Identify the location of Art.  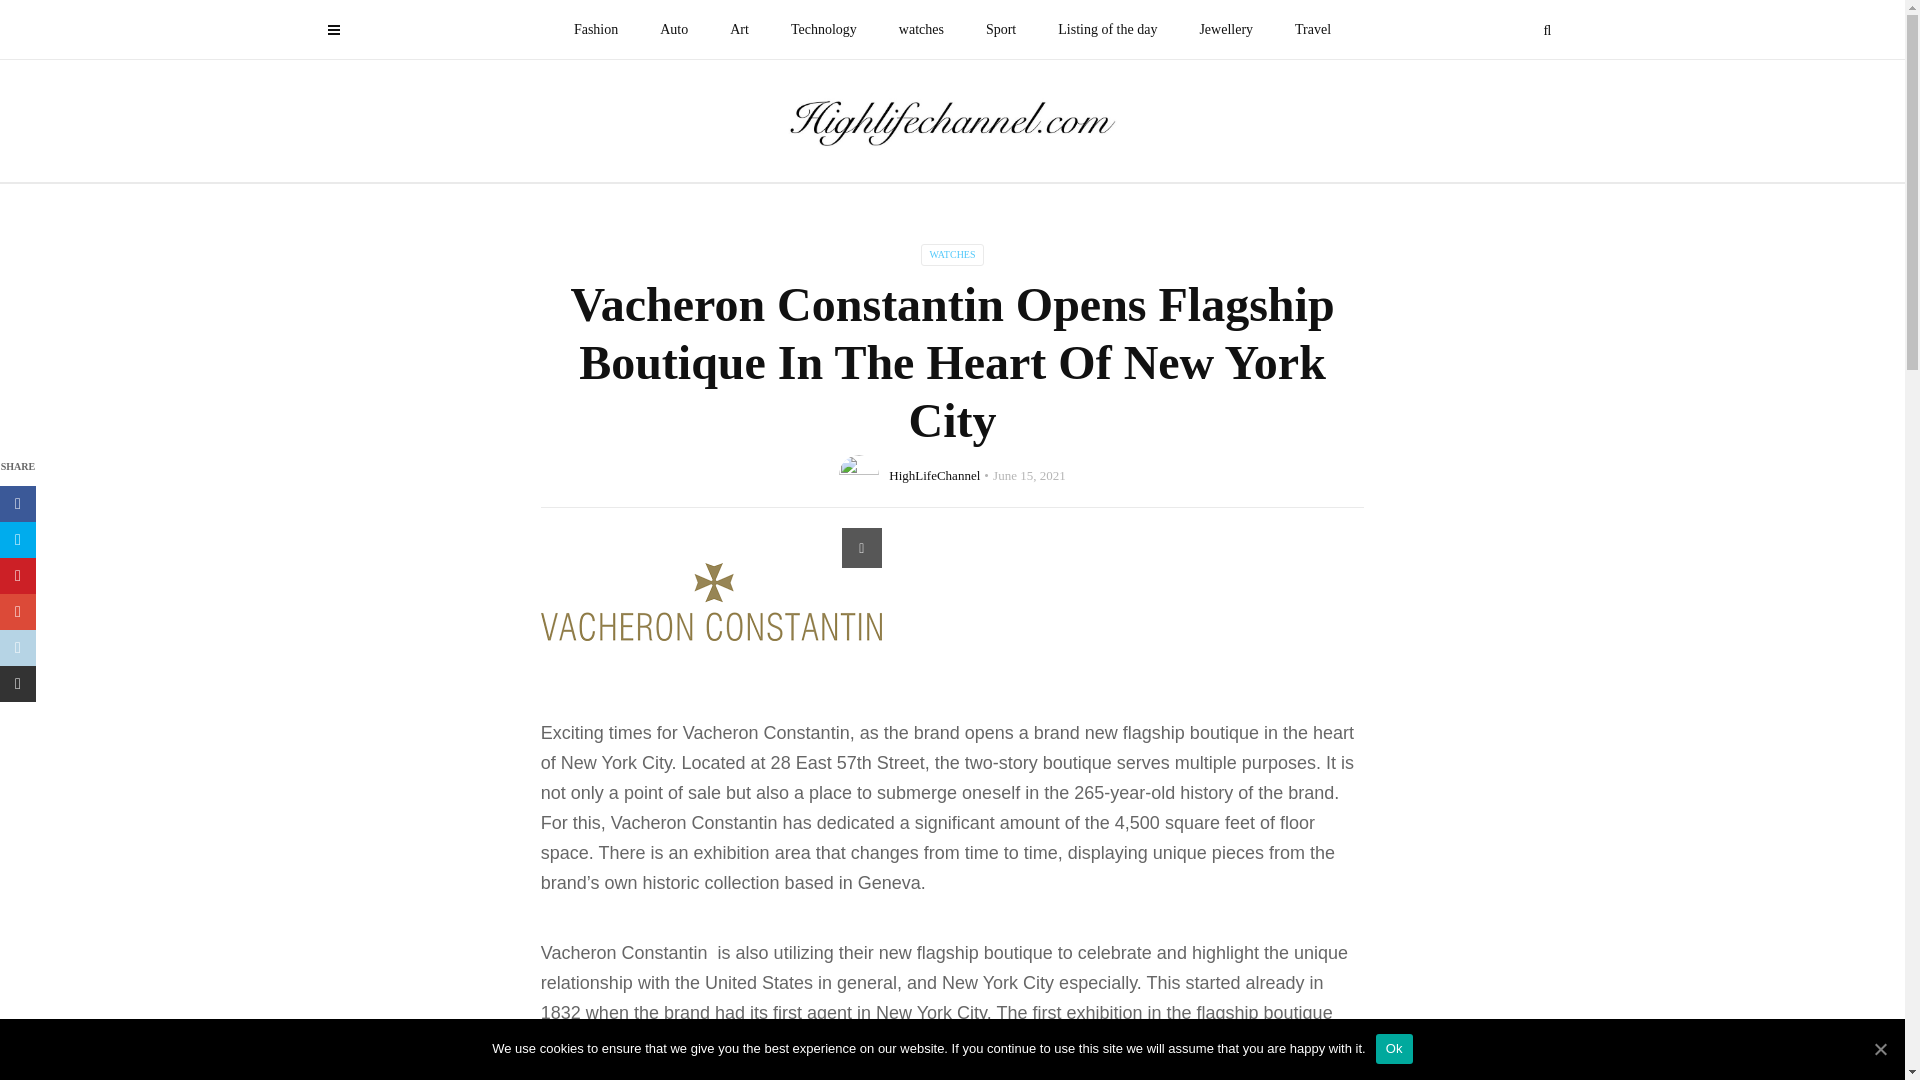
(738, 30).